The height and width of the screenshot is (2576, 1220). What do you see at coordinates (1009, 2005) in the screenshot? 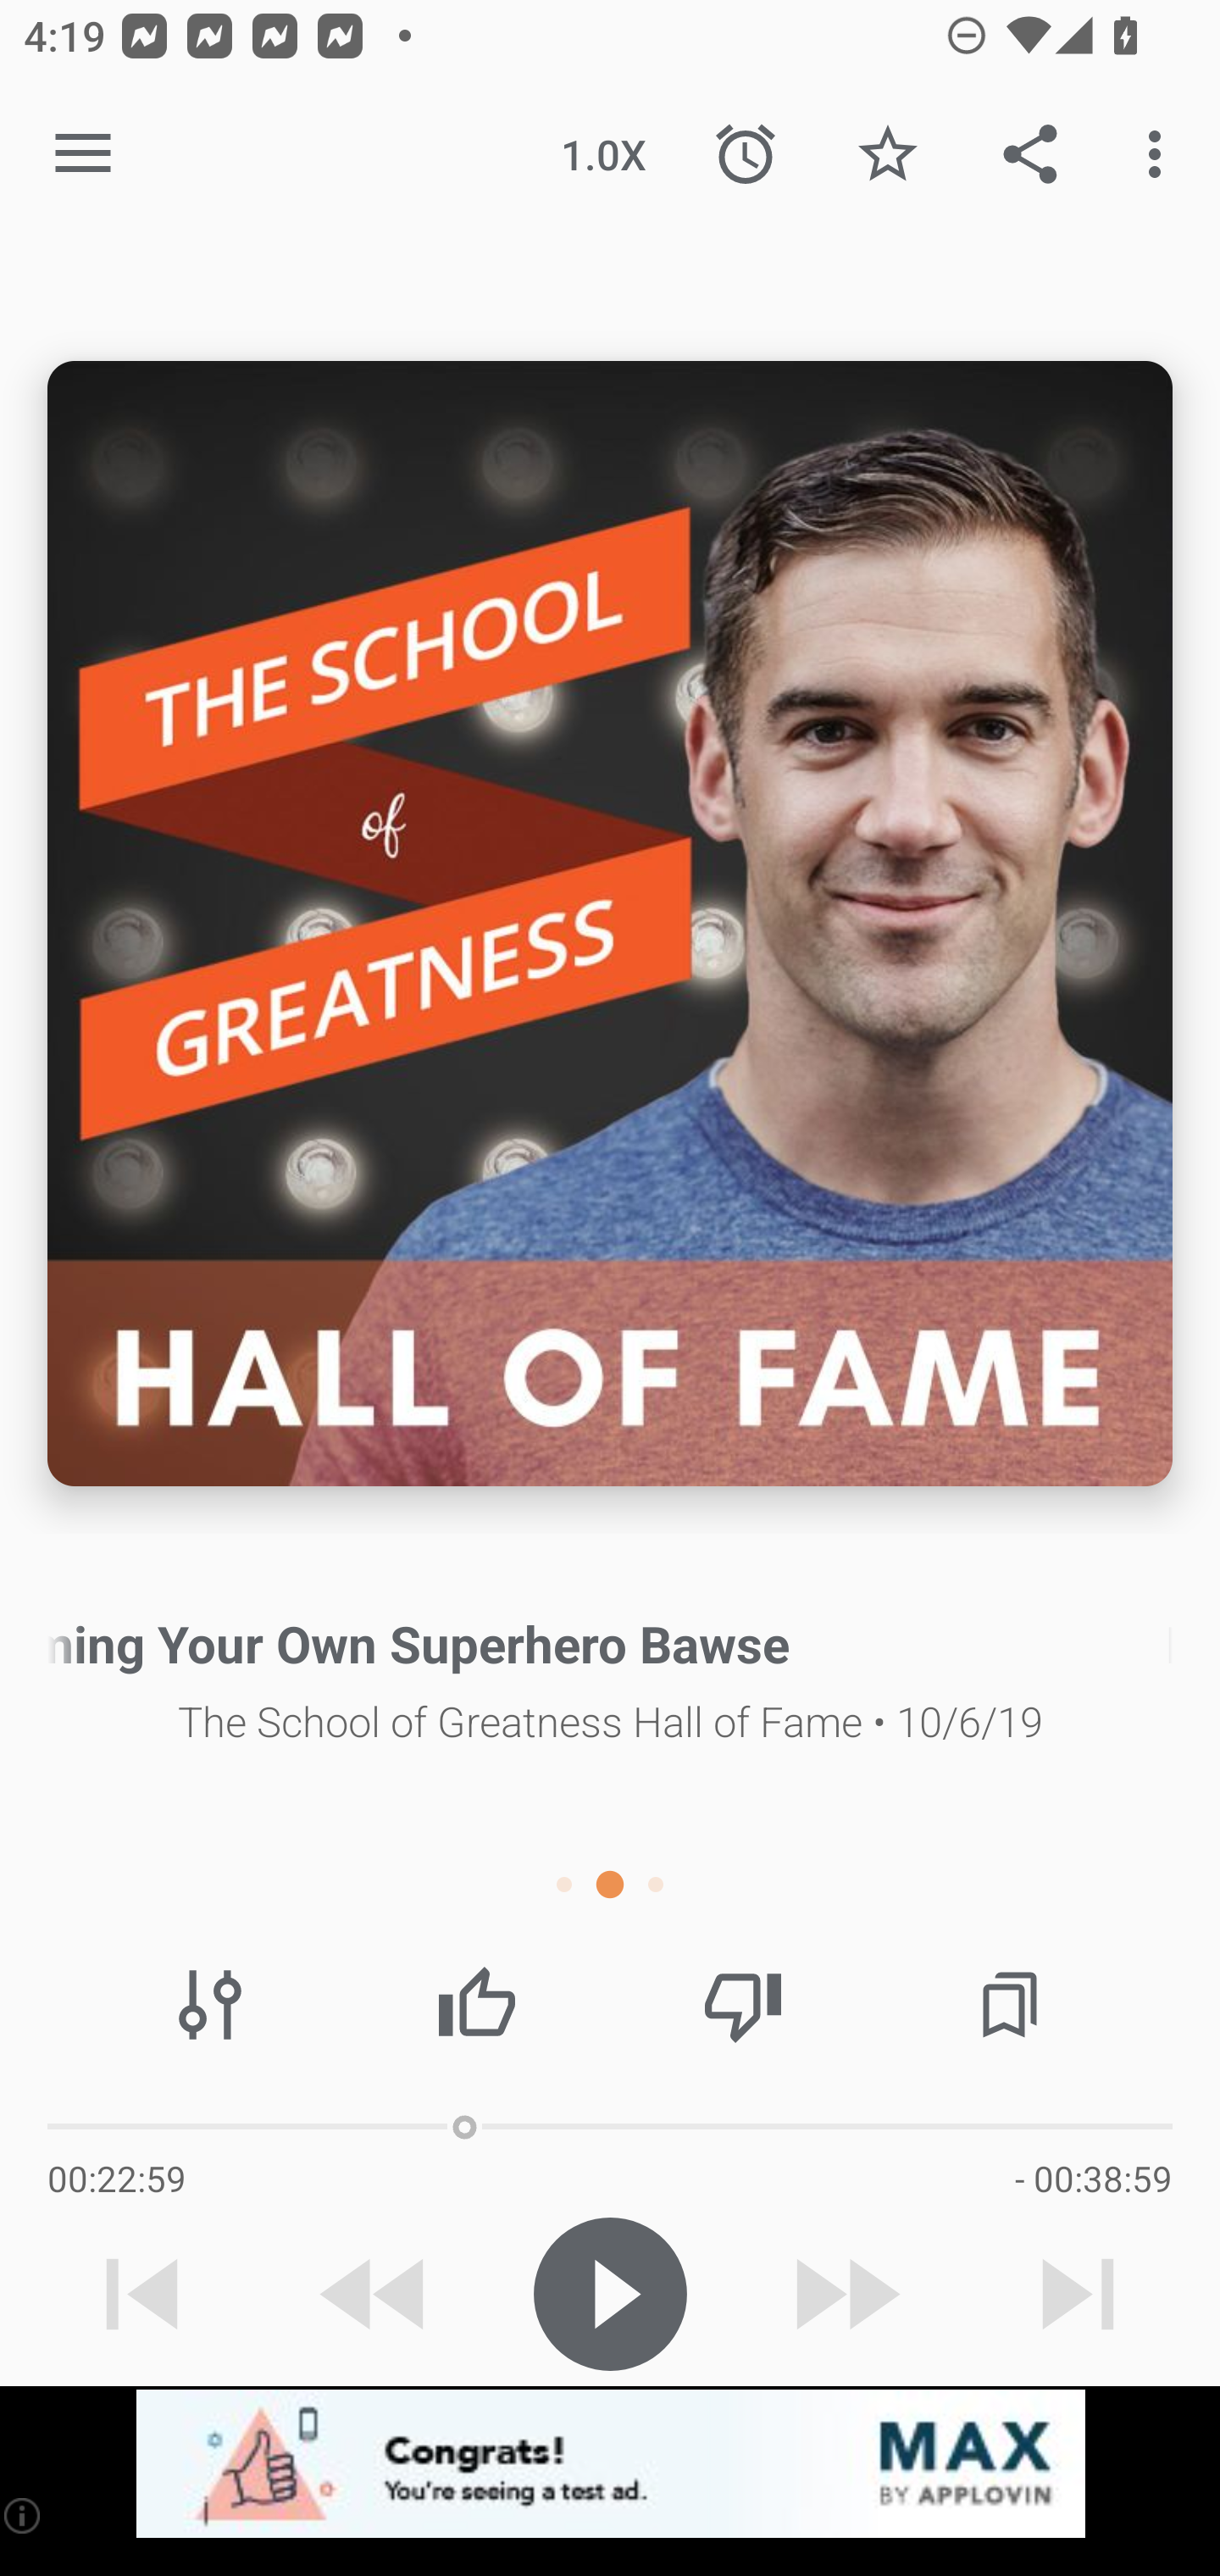
I see `Chapters / Bookmarks` at bounding box center [1009, 2005].